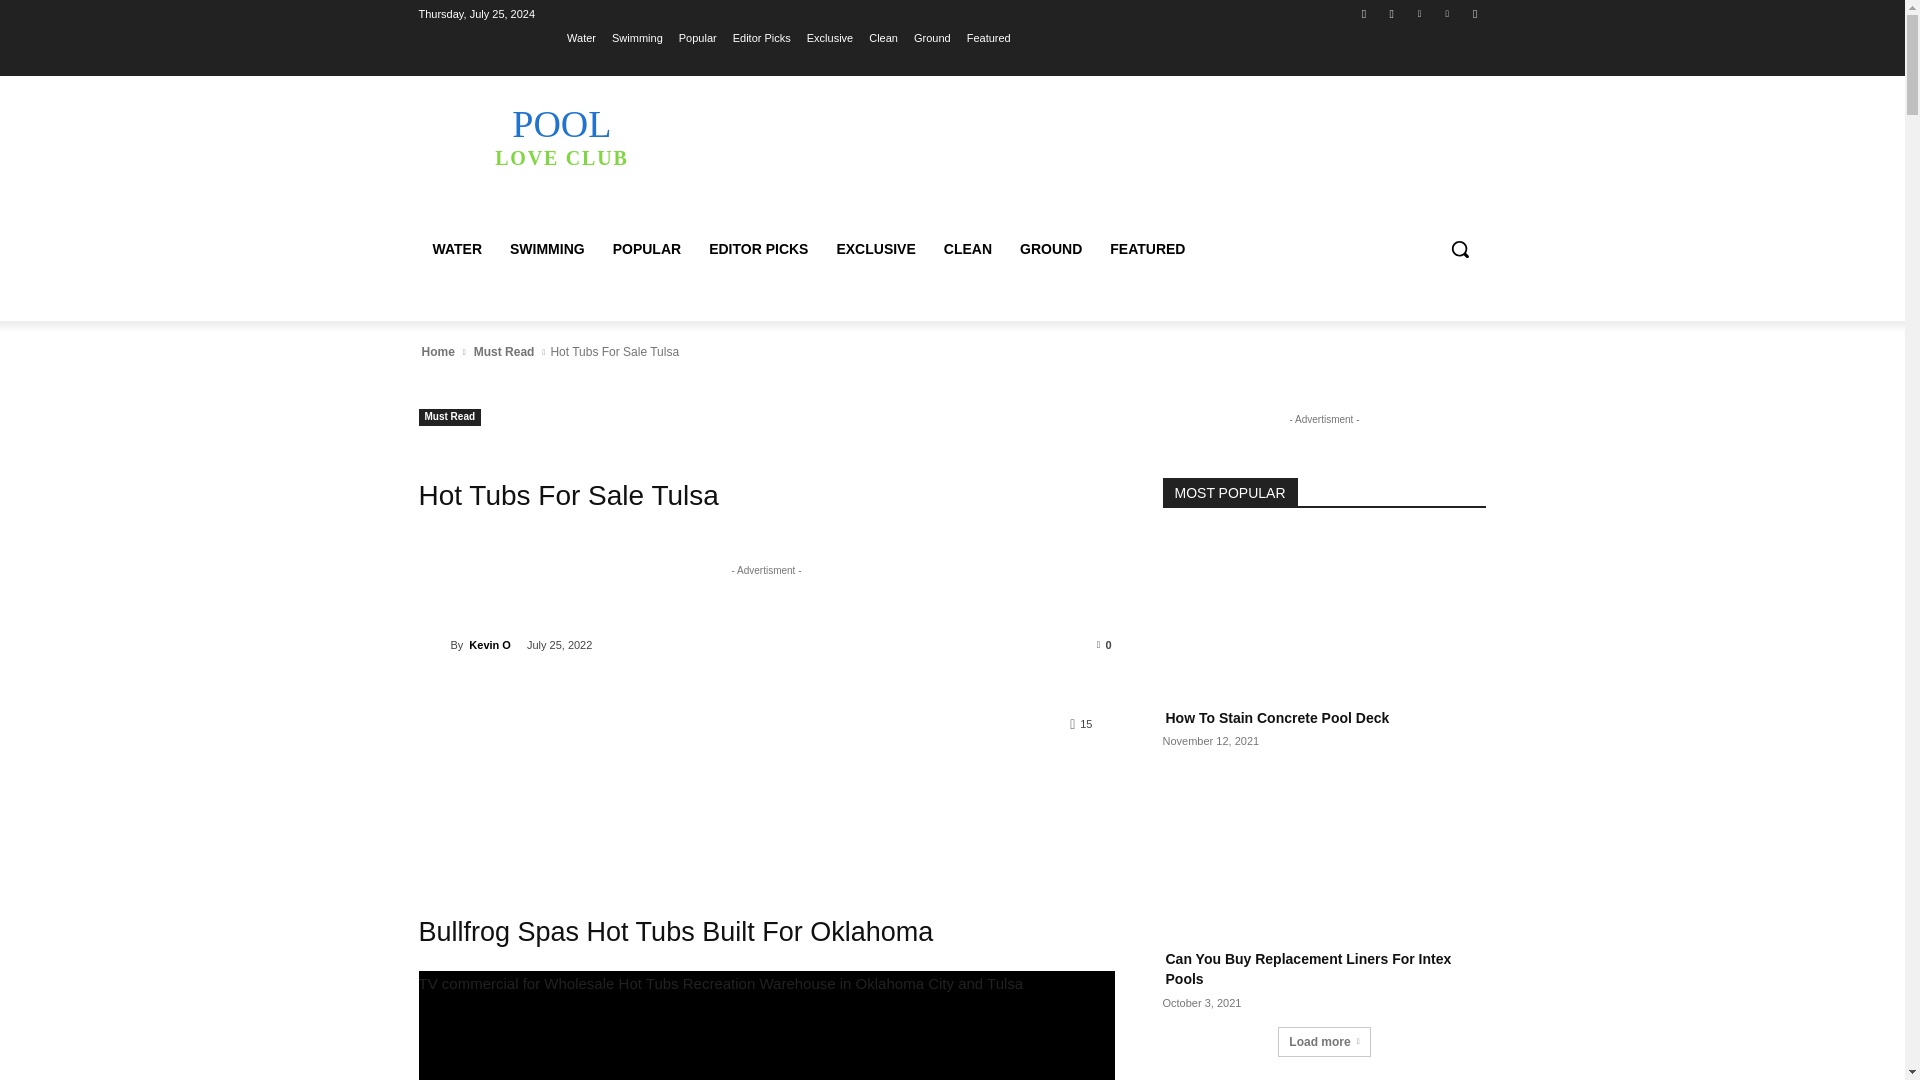  What do you see at coordinates (580, 37) in the screenshot?
I see `FEATURED` at bounding box center [580, 37].